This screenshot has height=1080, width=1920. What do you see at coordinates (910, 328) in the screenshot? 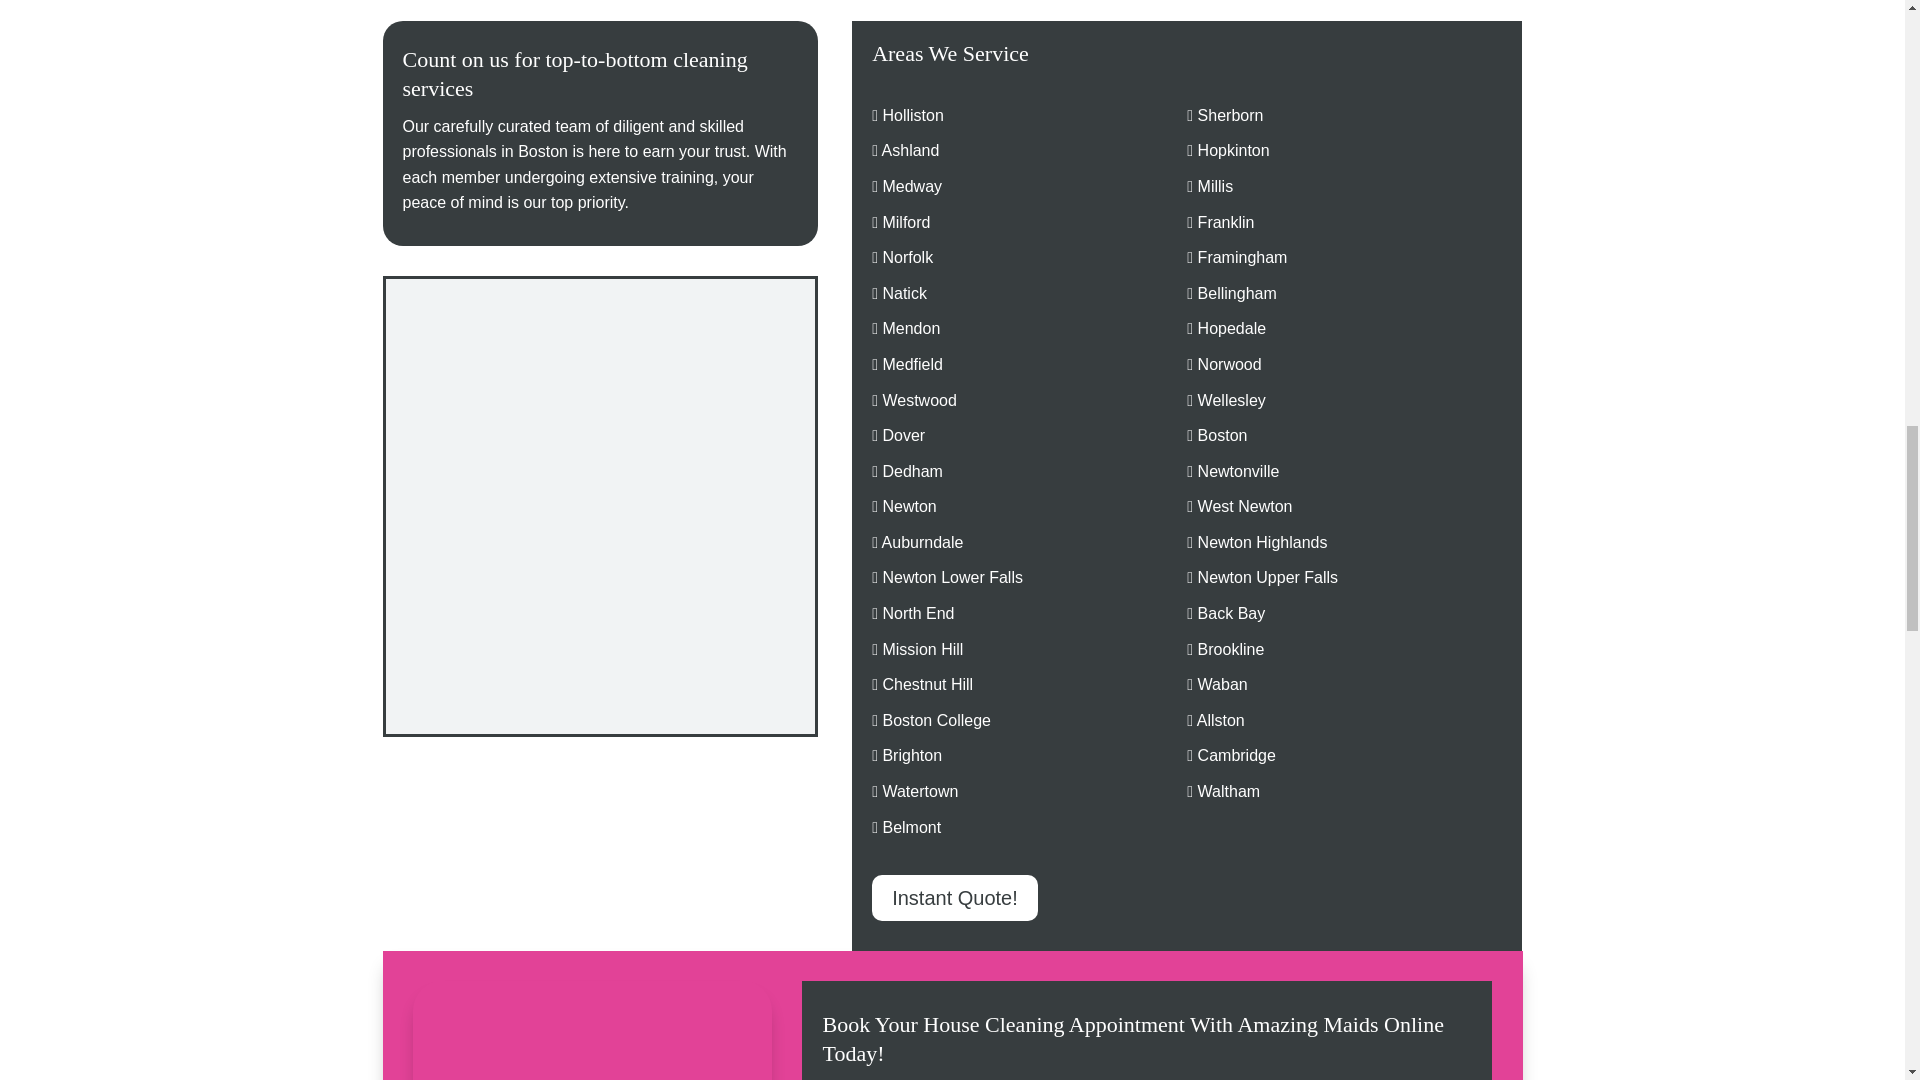
I see `Mendon` at bounding box center [910, 328].